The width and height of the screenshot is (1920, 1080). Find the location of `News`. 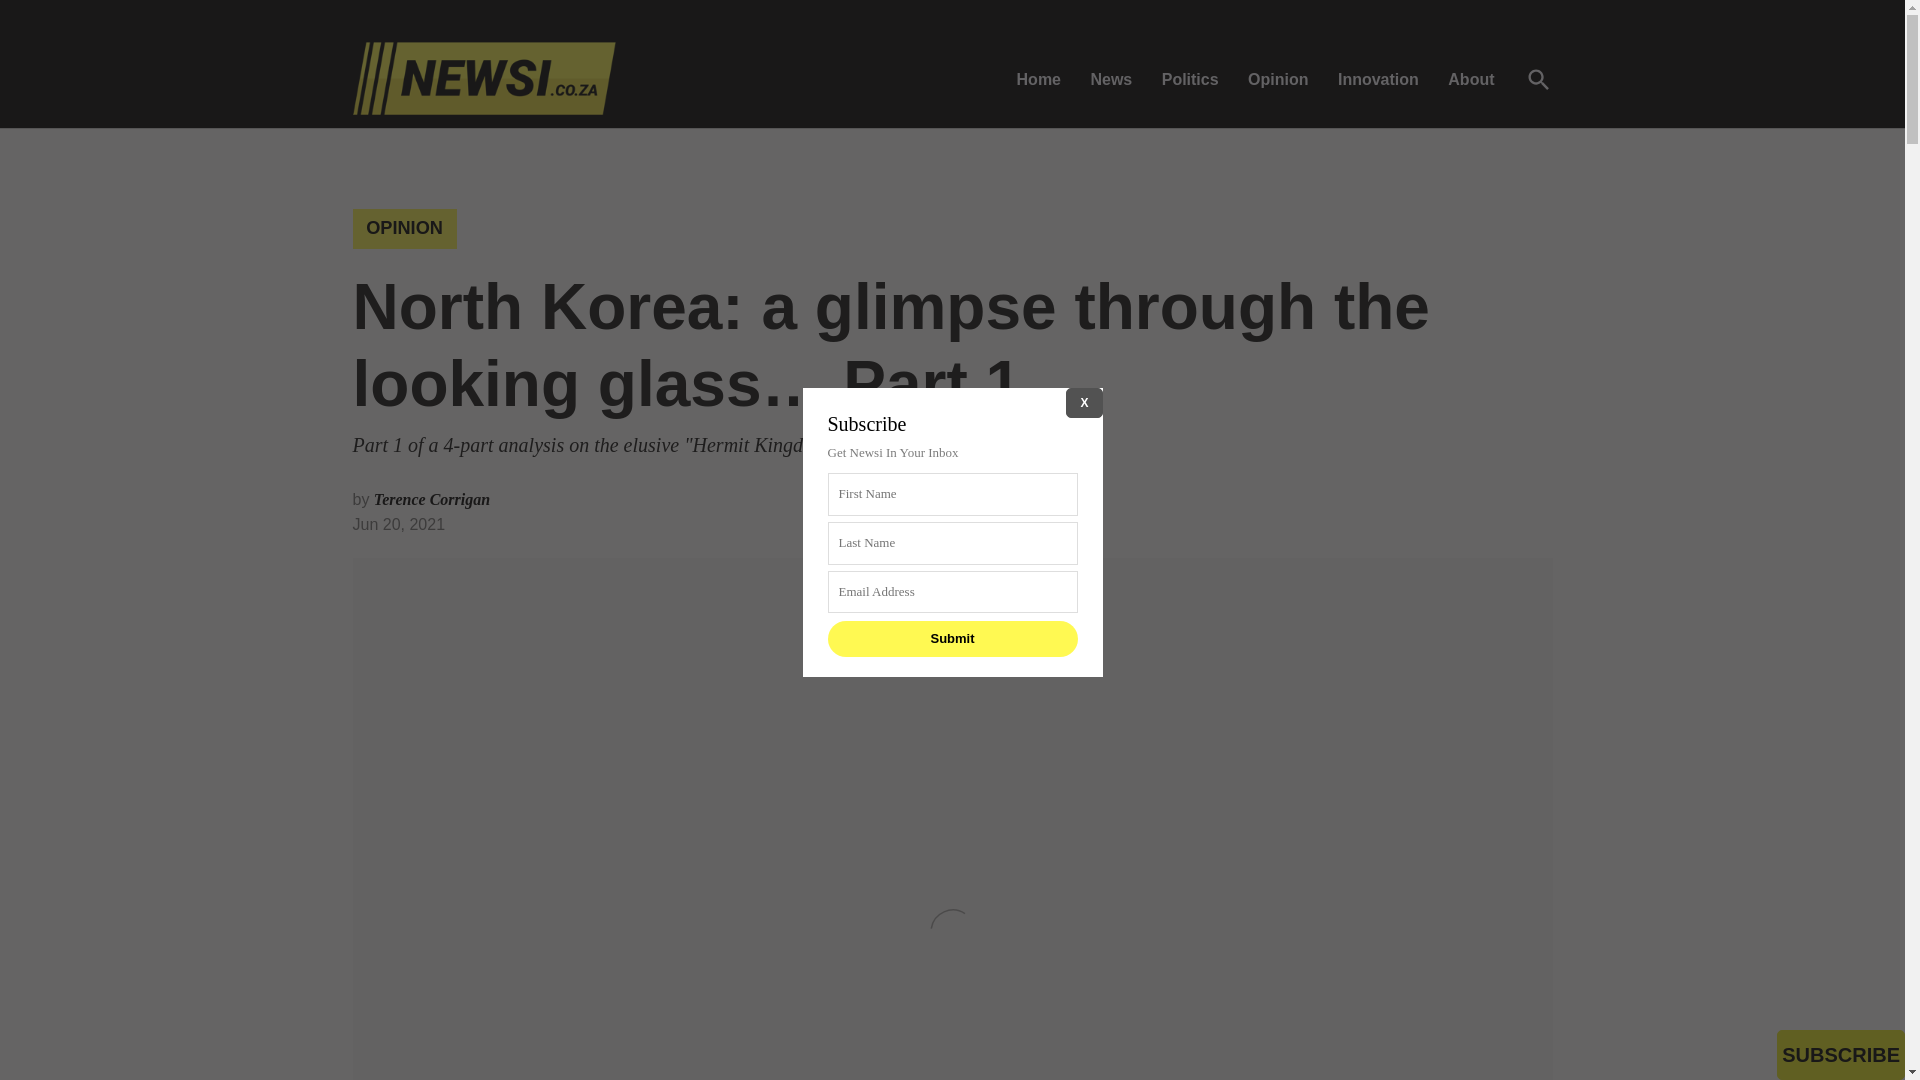

News is located at coordinates (1110, 78).